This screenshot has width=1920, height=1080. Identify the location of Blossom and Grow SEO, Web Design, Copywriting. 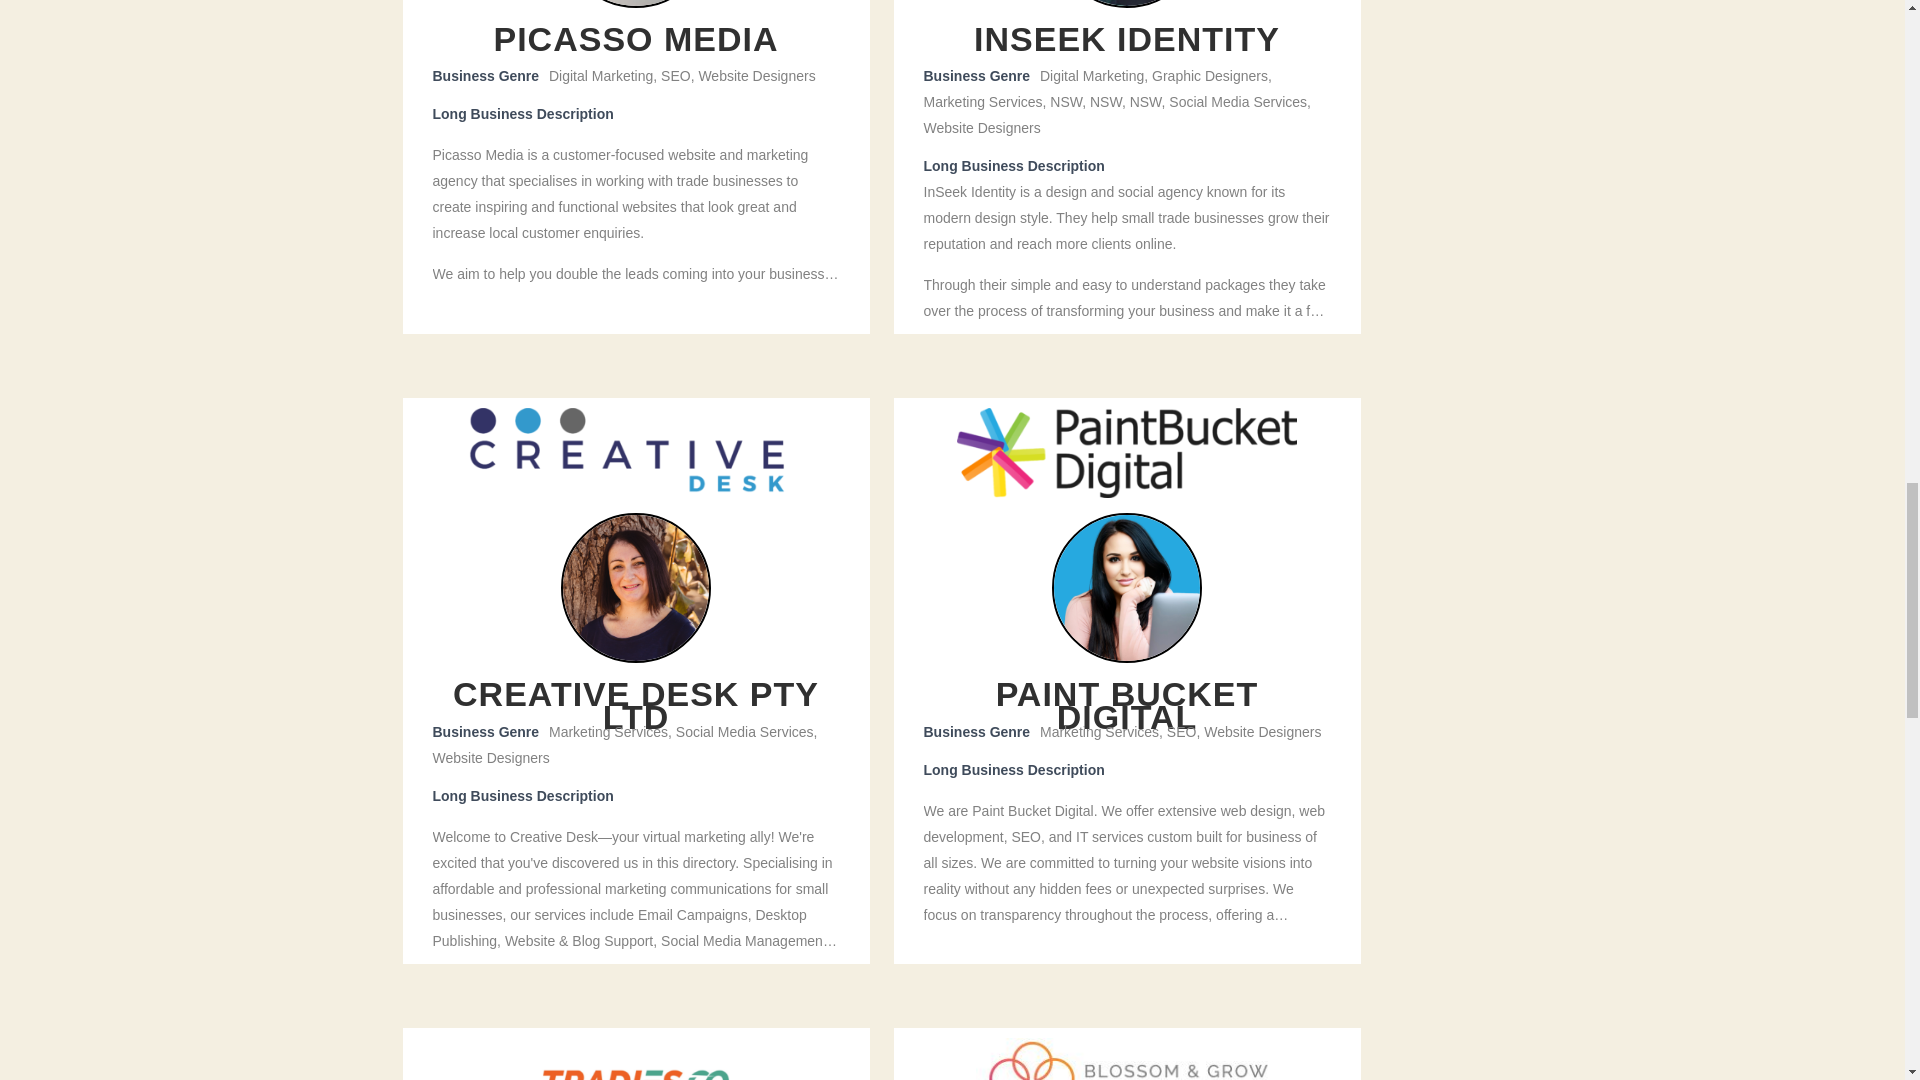
(1126, 1058).